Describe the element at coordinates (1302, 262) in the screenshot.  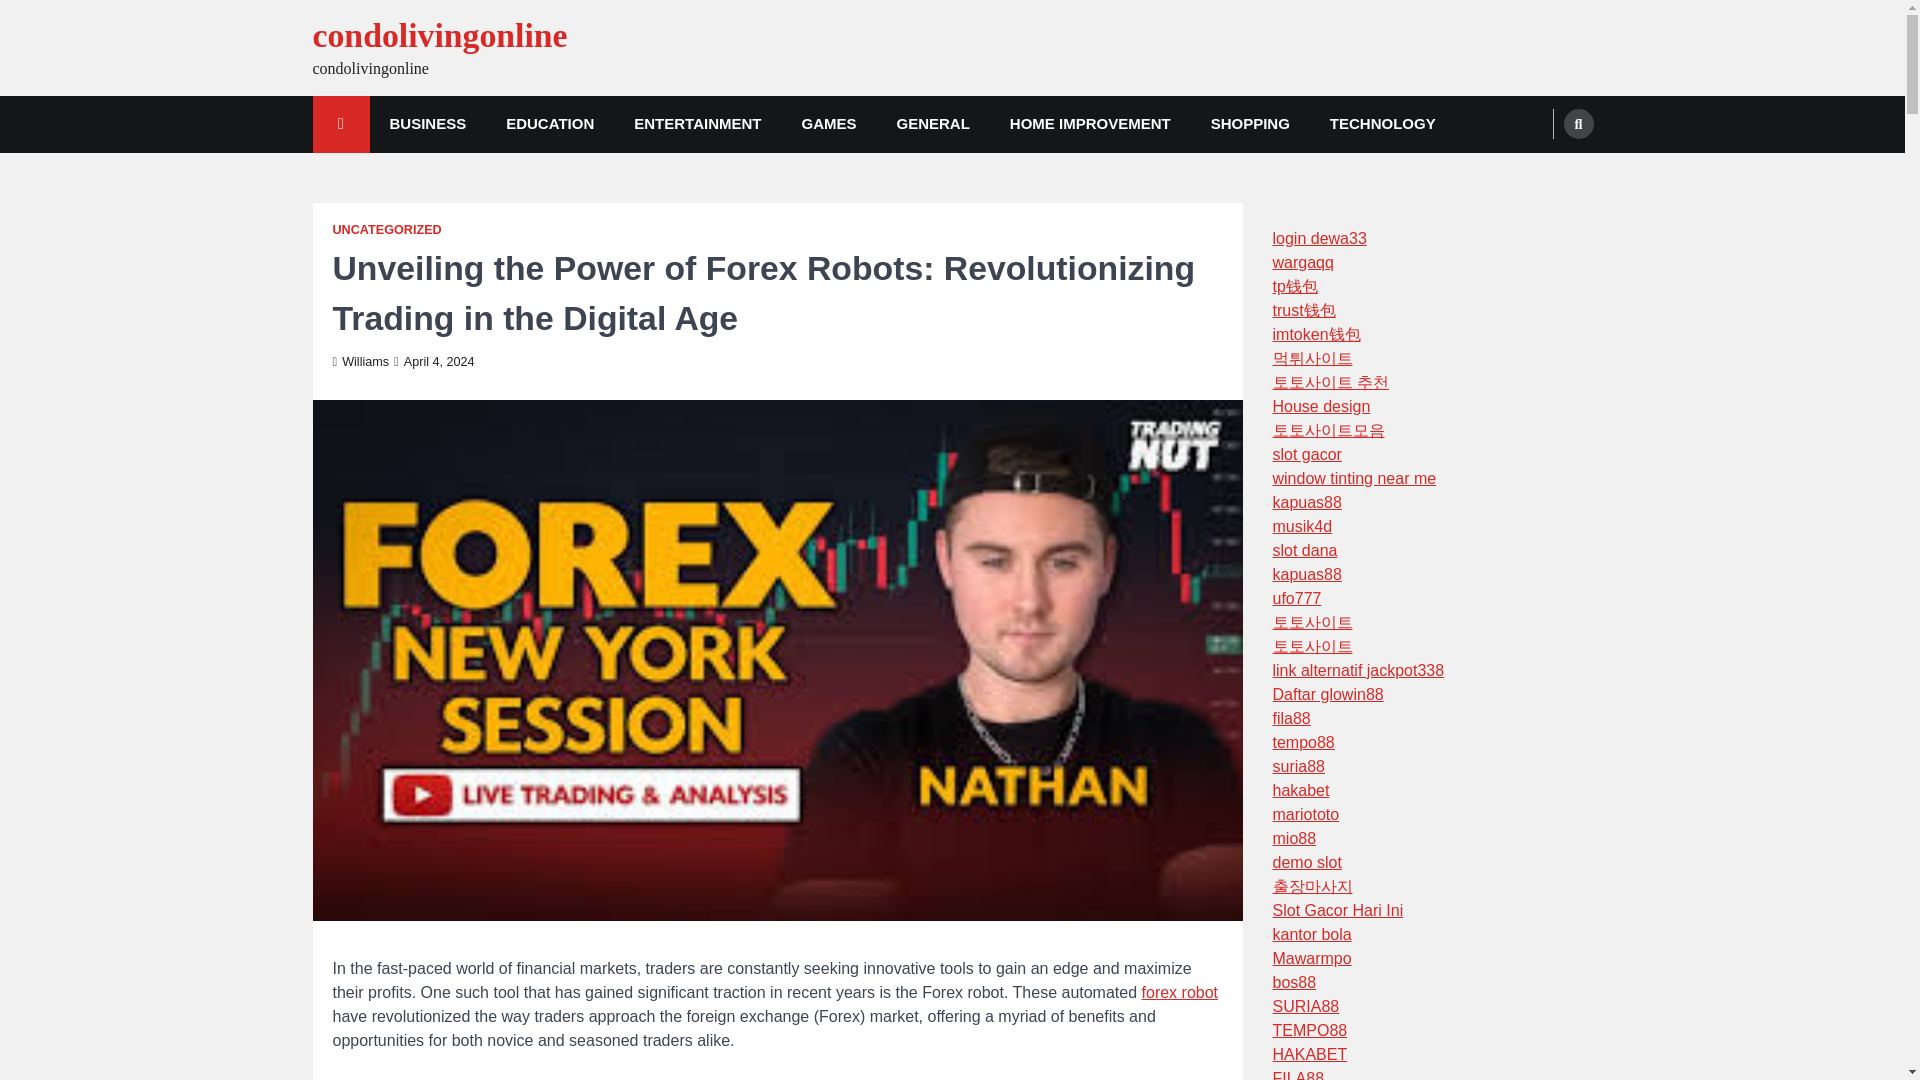
I see `wargaqq` at that location.